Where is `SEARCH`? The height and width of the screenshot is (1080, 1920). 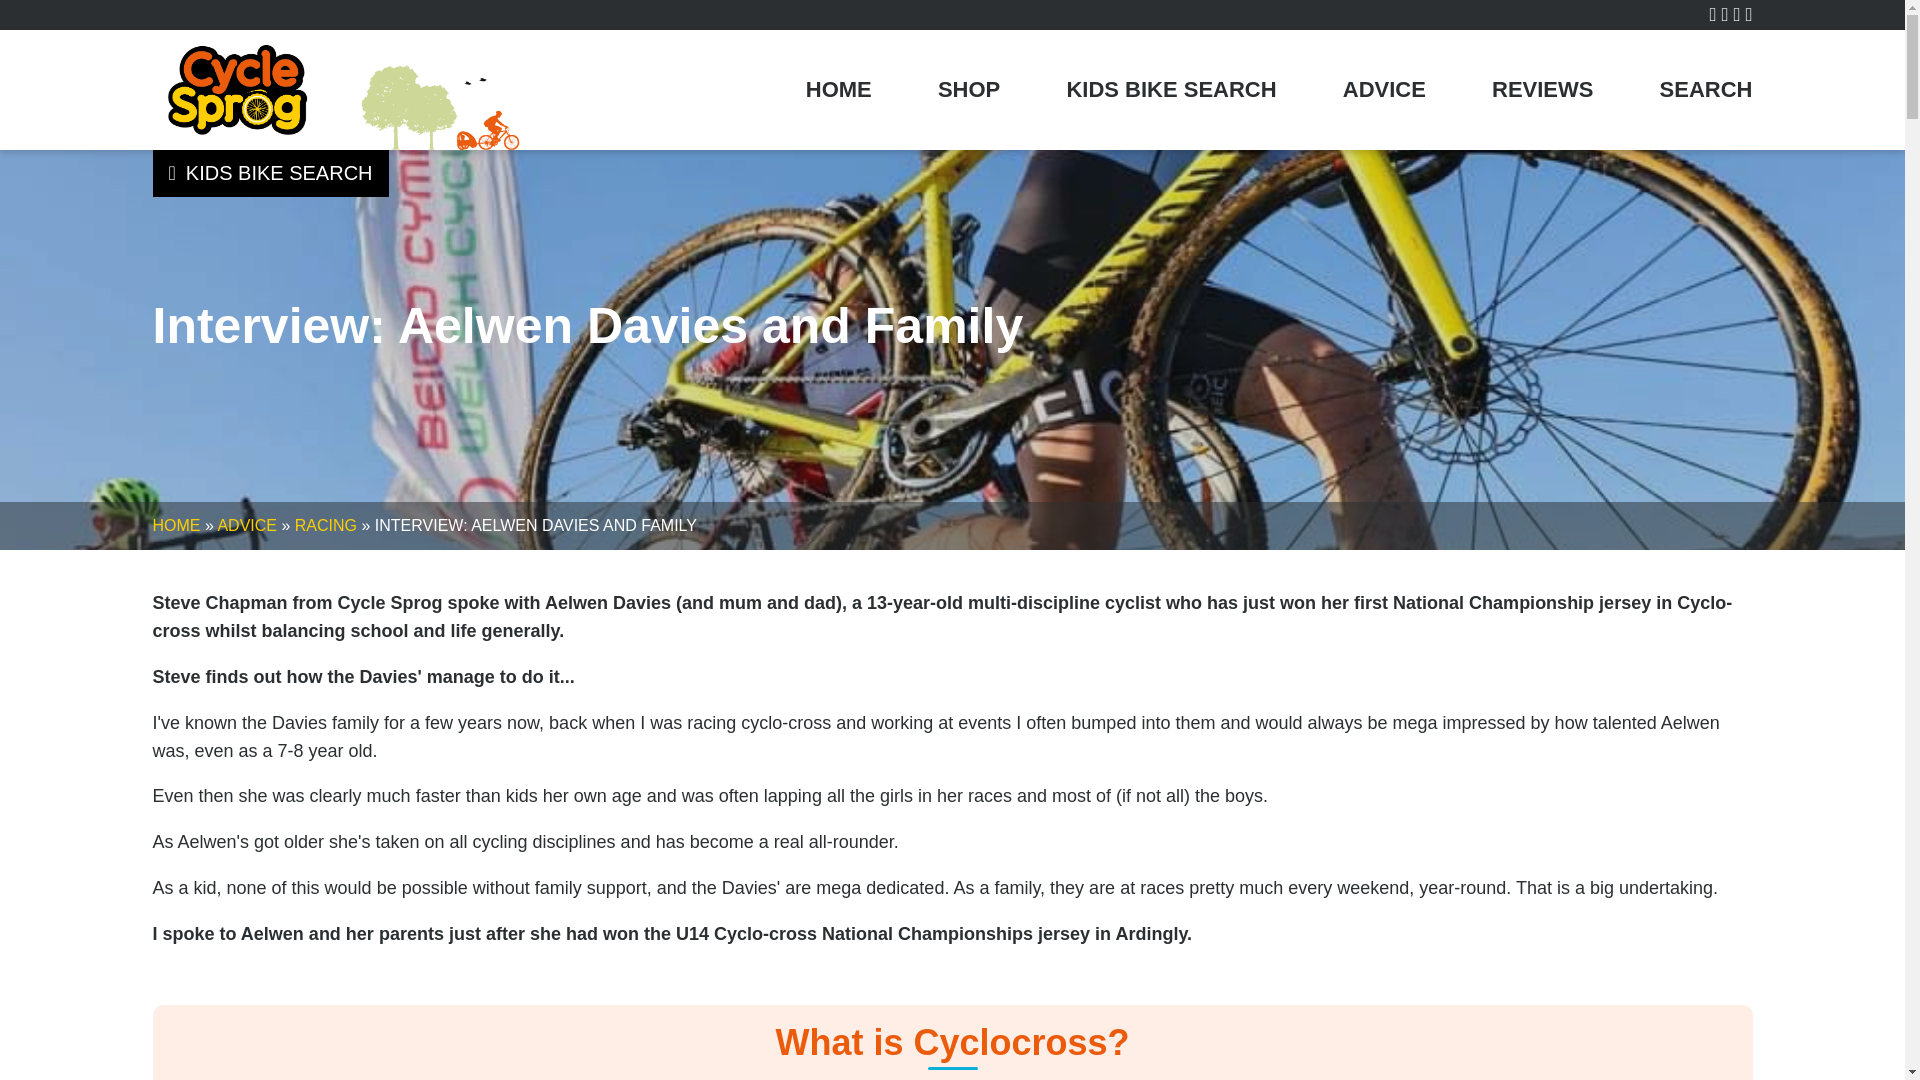
SEARCH is located at coordinates (1706, 89).